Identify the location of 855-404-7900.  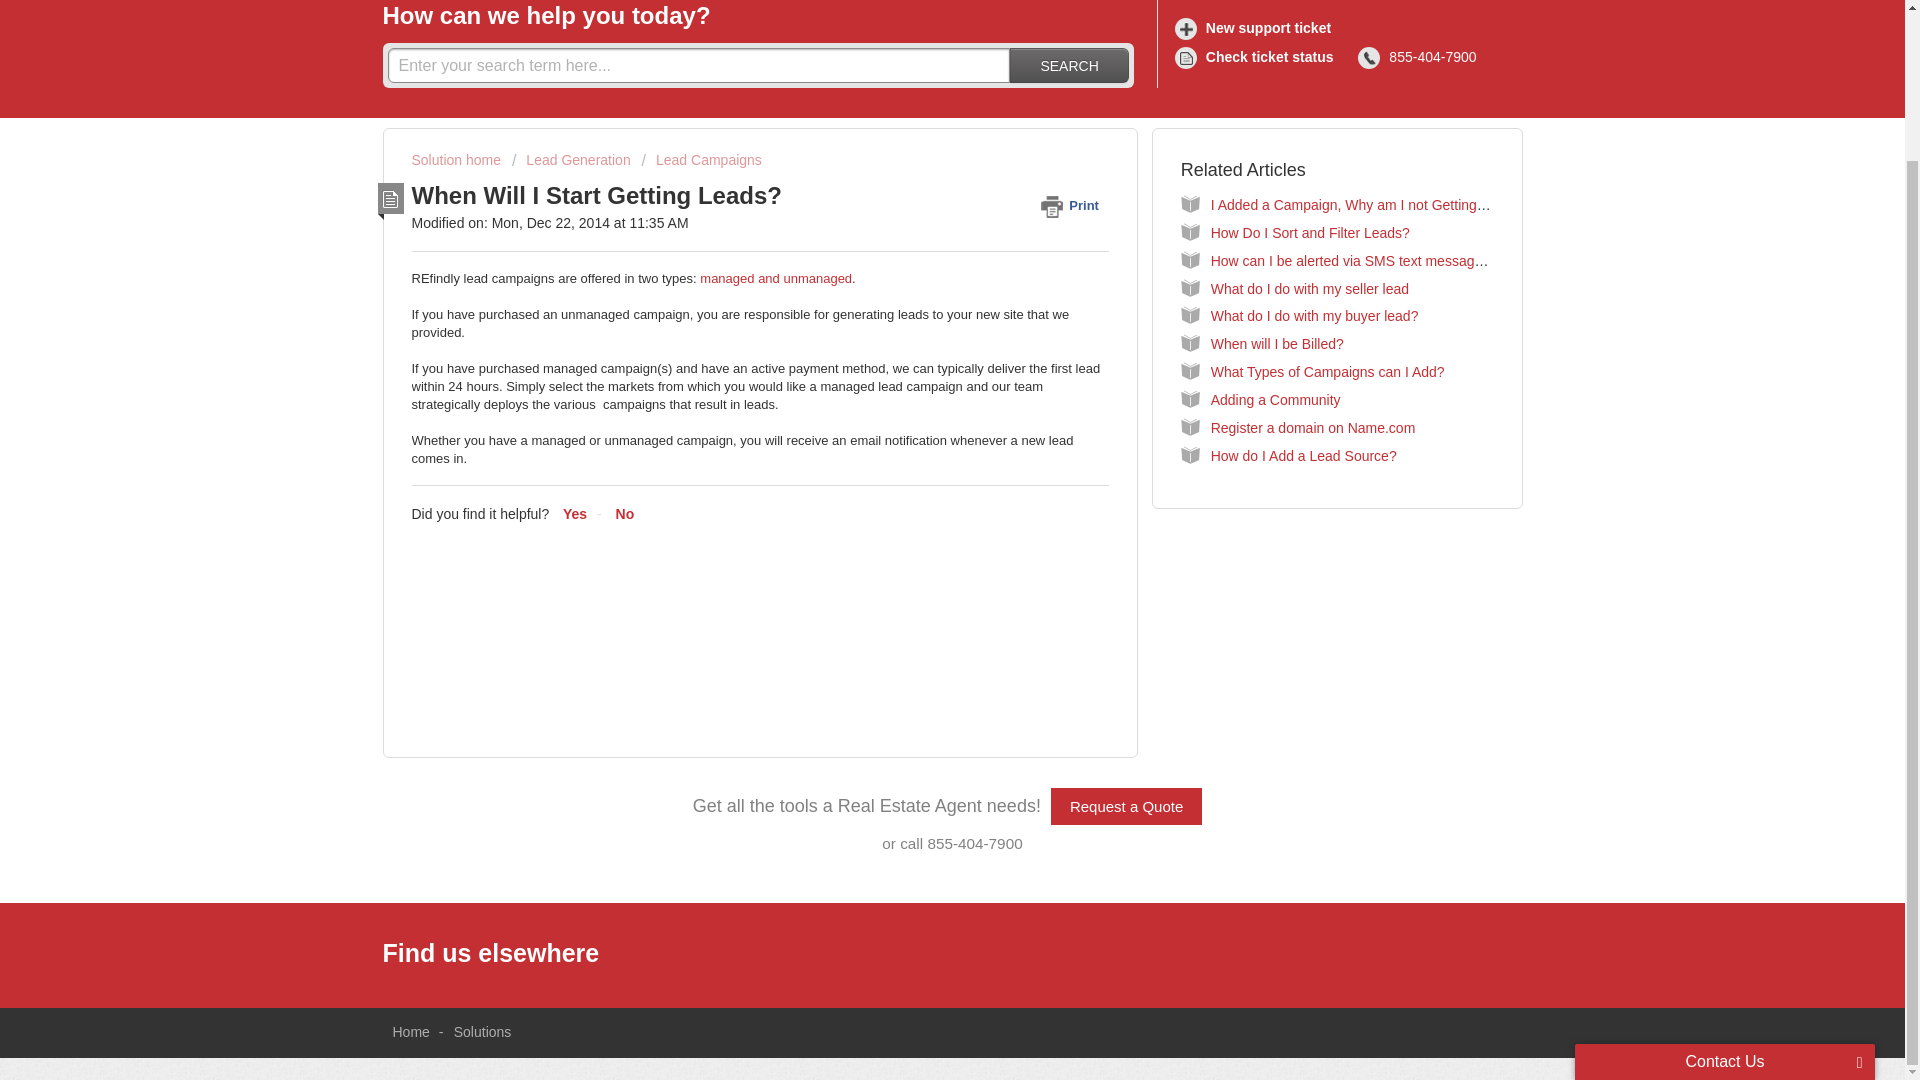
(1420, 58).